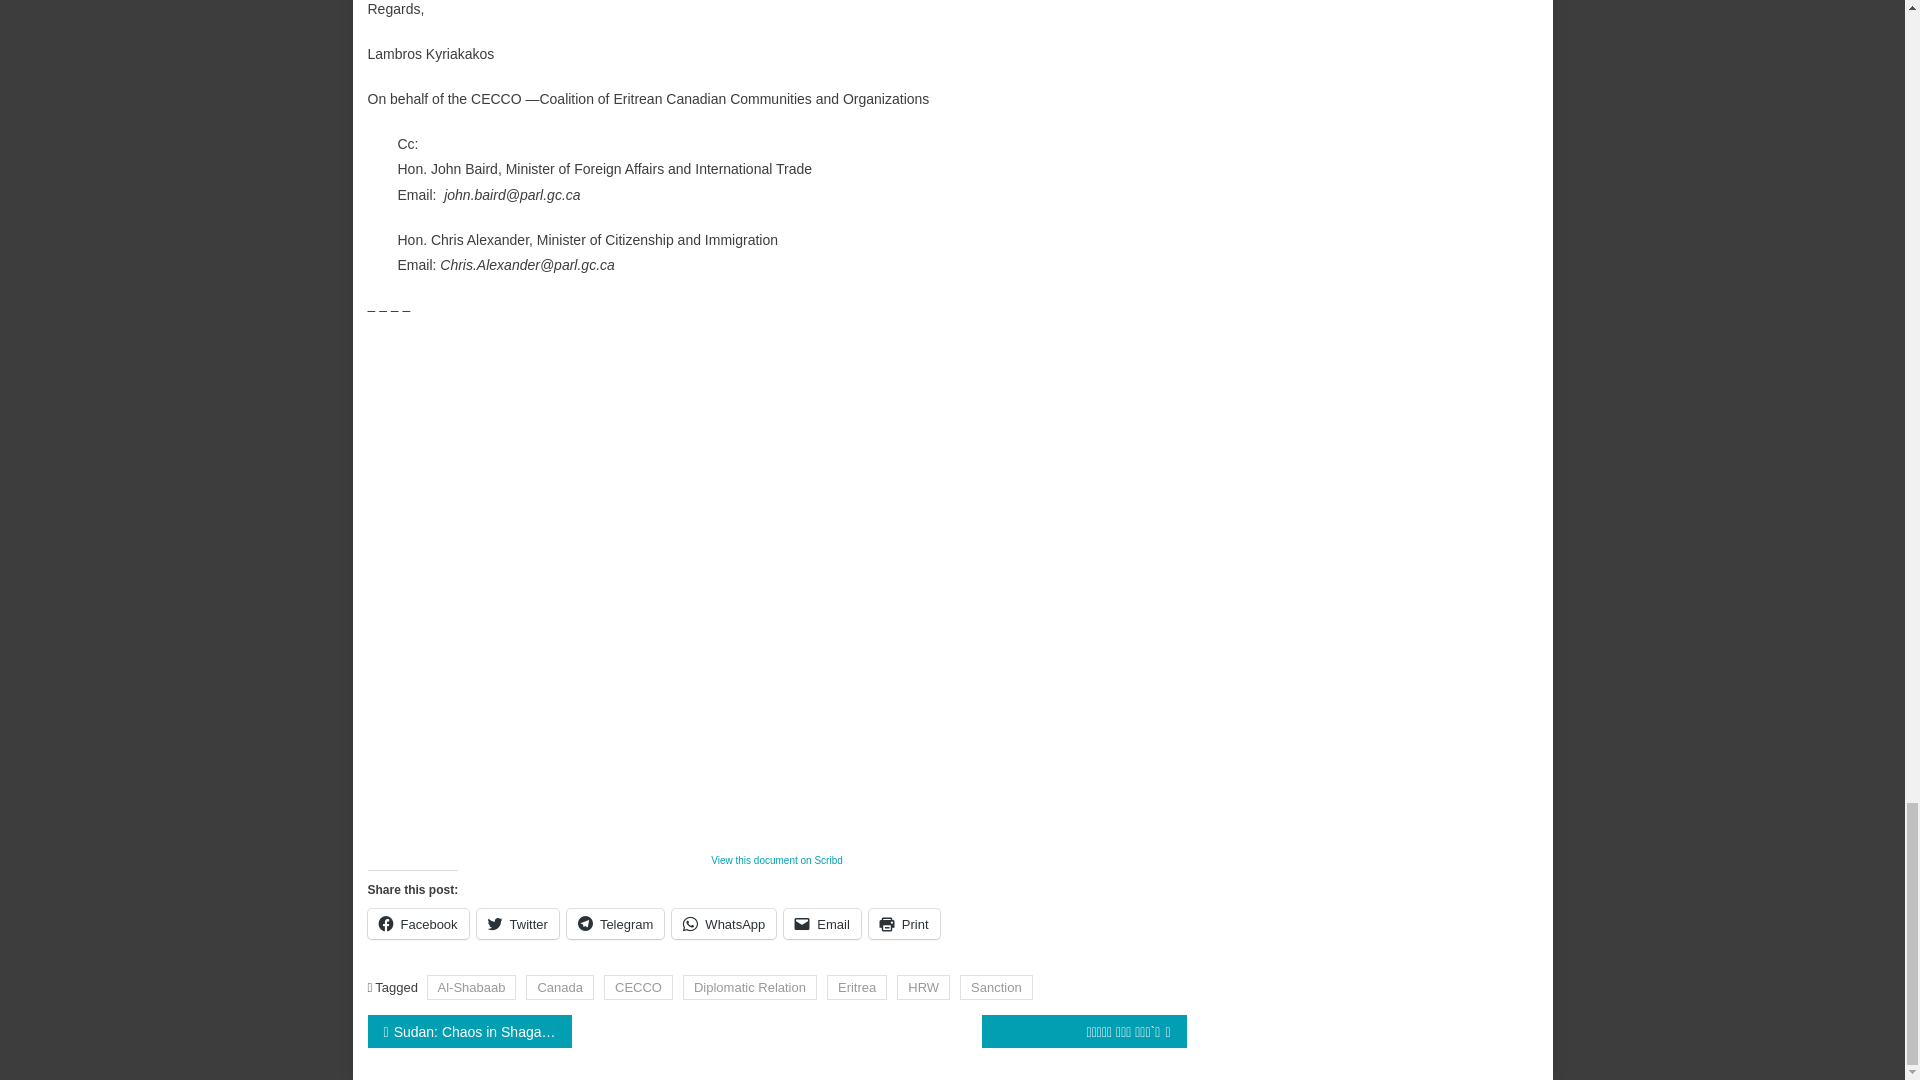 The height and width of the screenshot is (1080, 1920). What do you see at coordinates (471, 988) in the screenshot?
I see `Al-Shabaab` at bounding box center [471, 988].